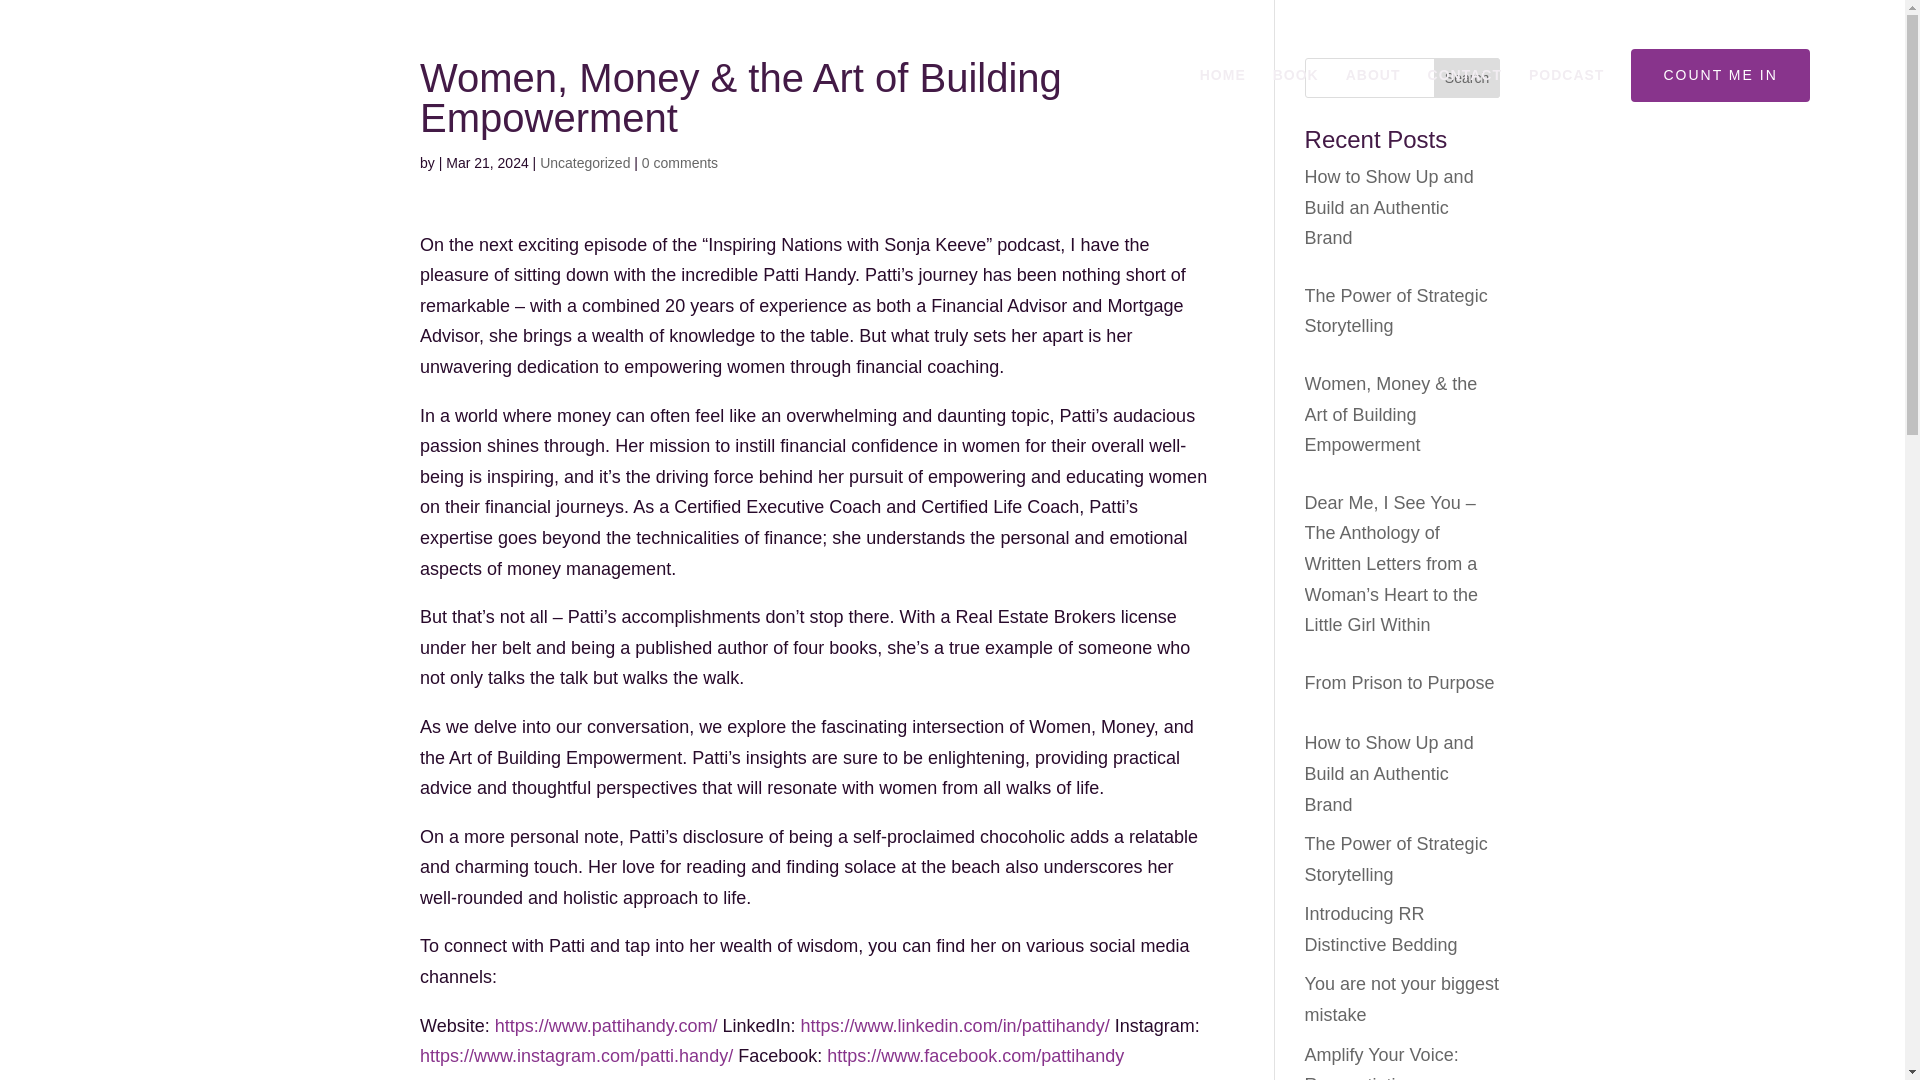  Describe the element at coordinates (1566, 109) in the screenshot. I see `PODCAST` at that location.